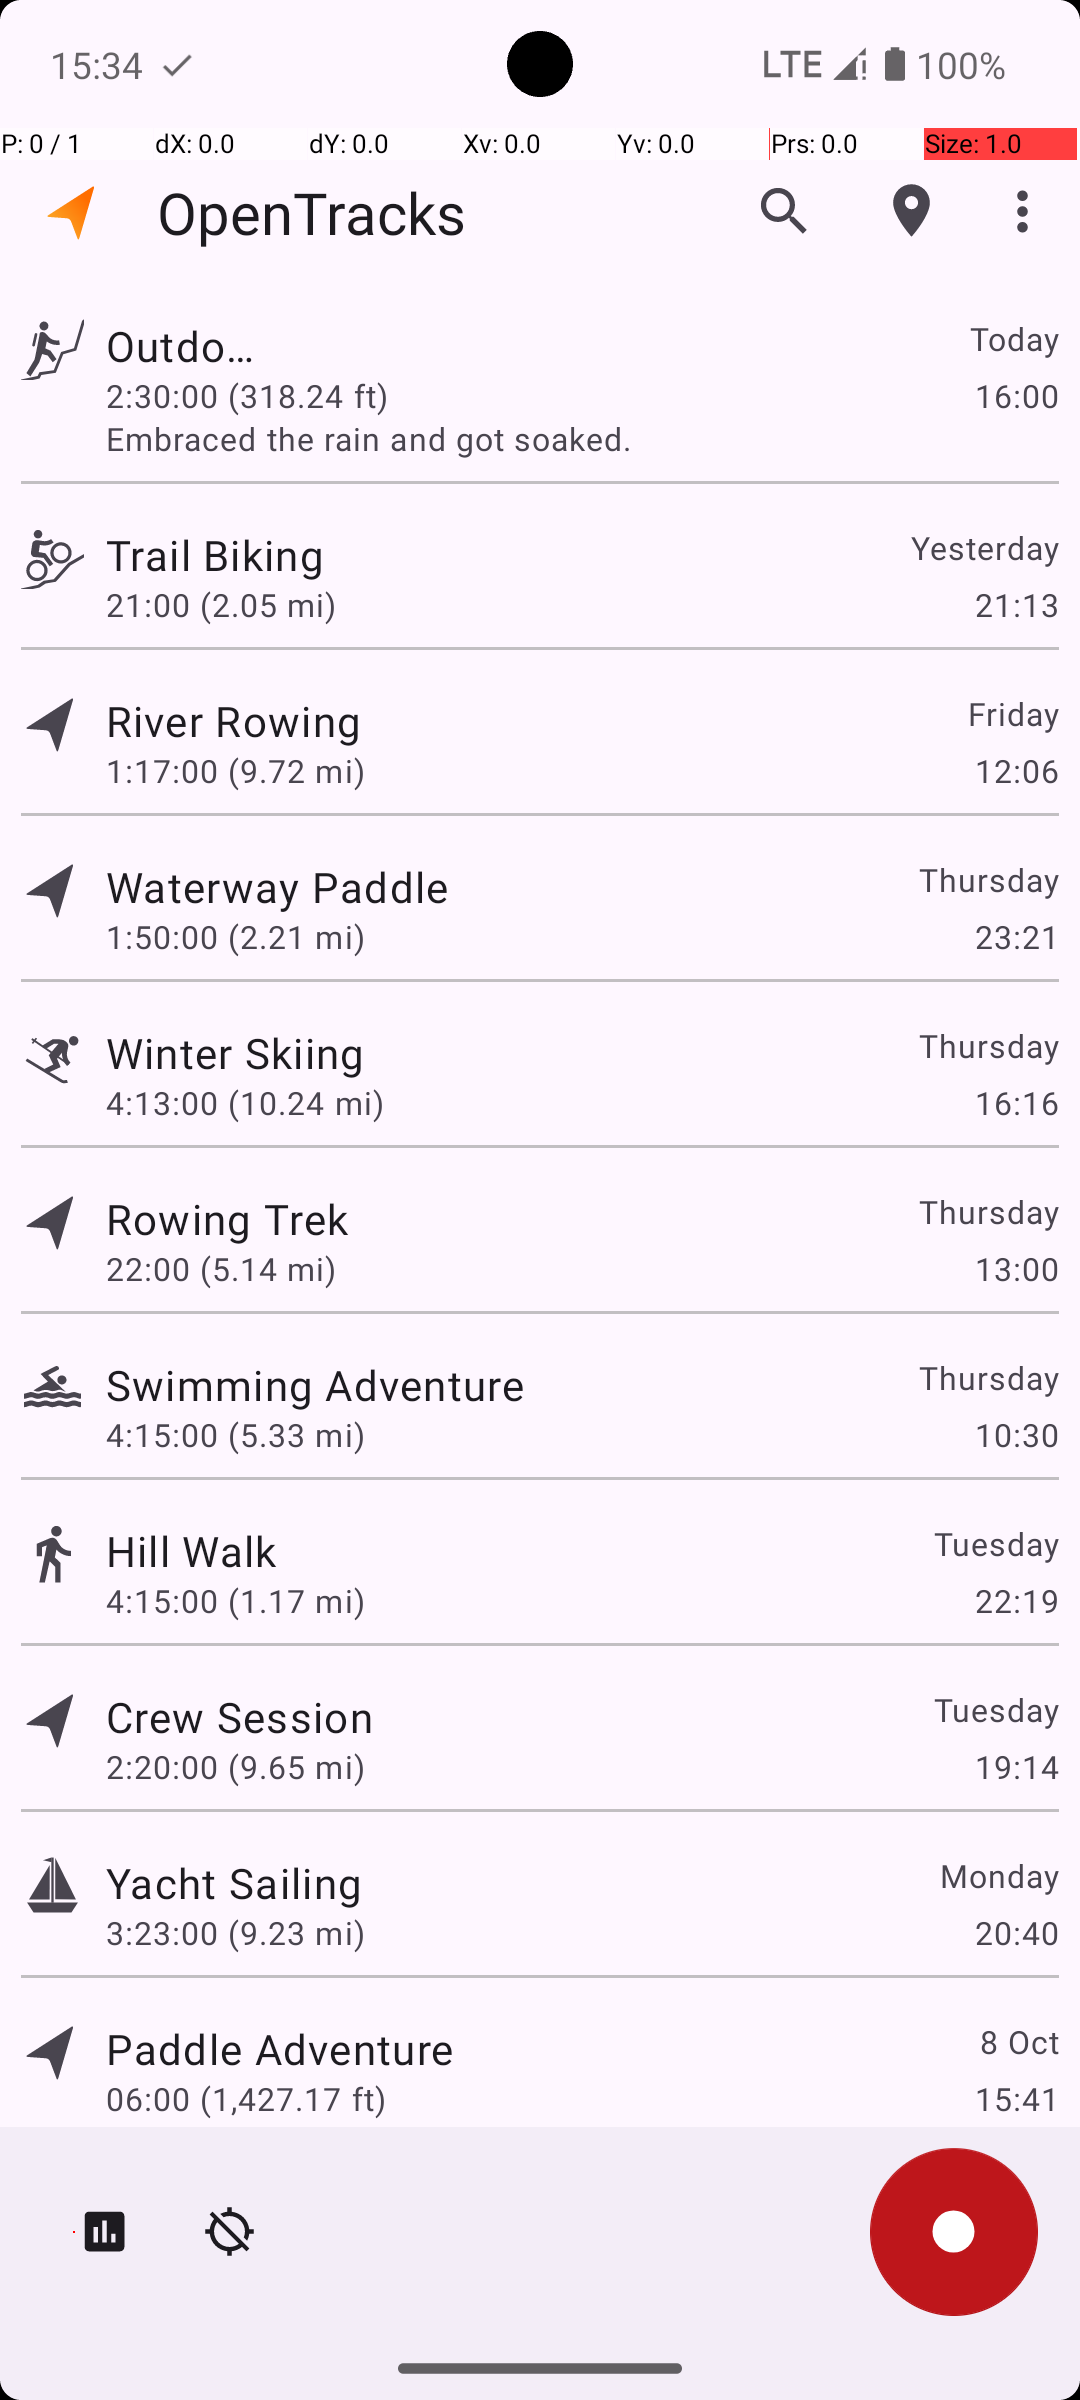 This screenshot has width=1080, height=2400. I want to click on 21:00 (2.05 mi), so click(236, 604).